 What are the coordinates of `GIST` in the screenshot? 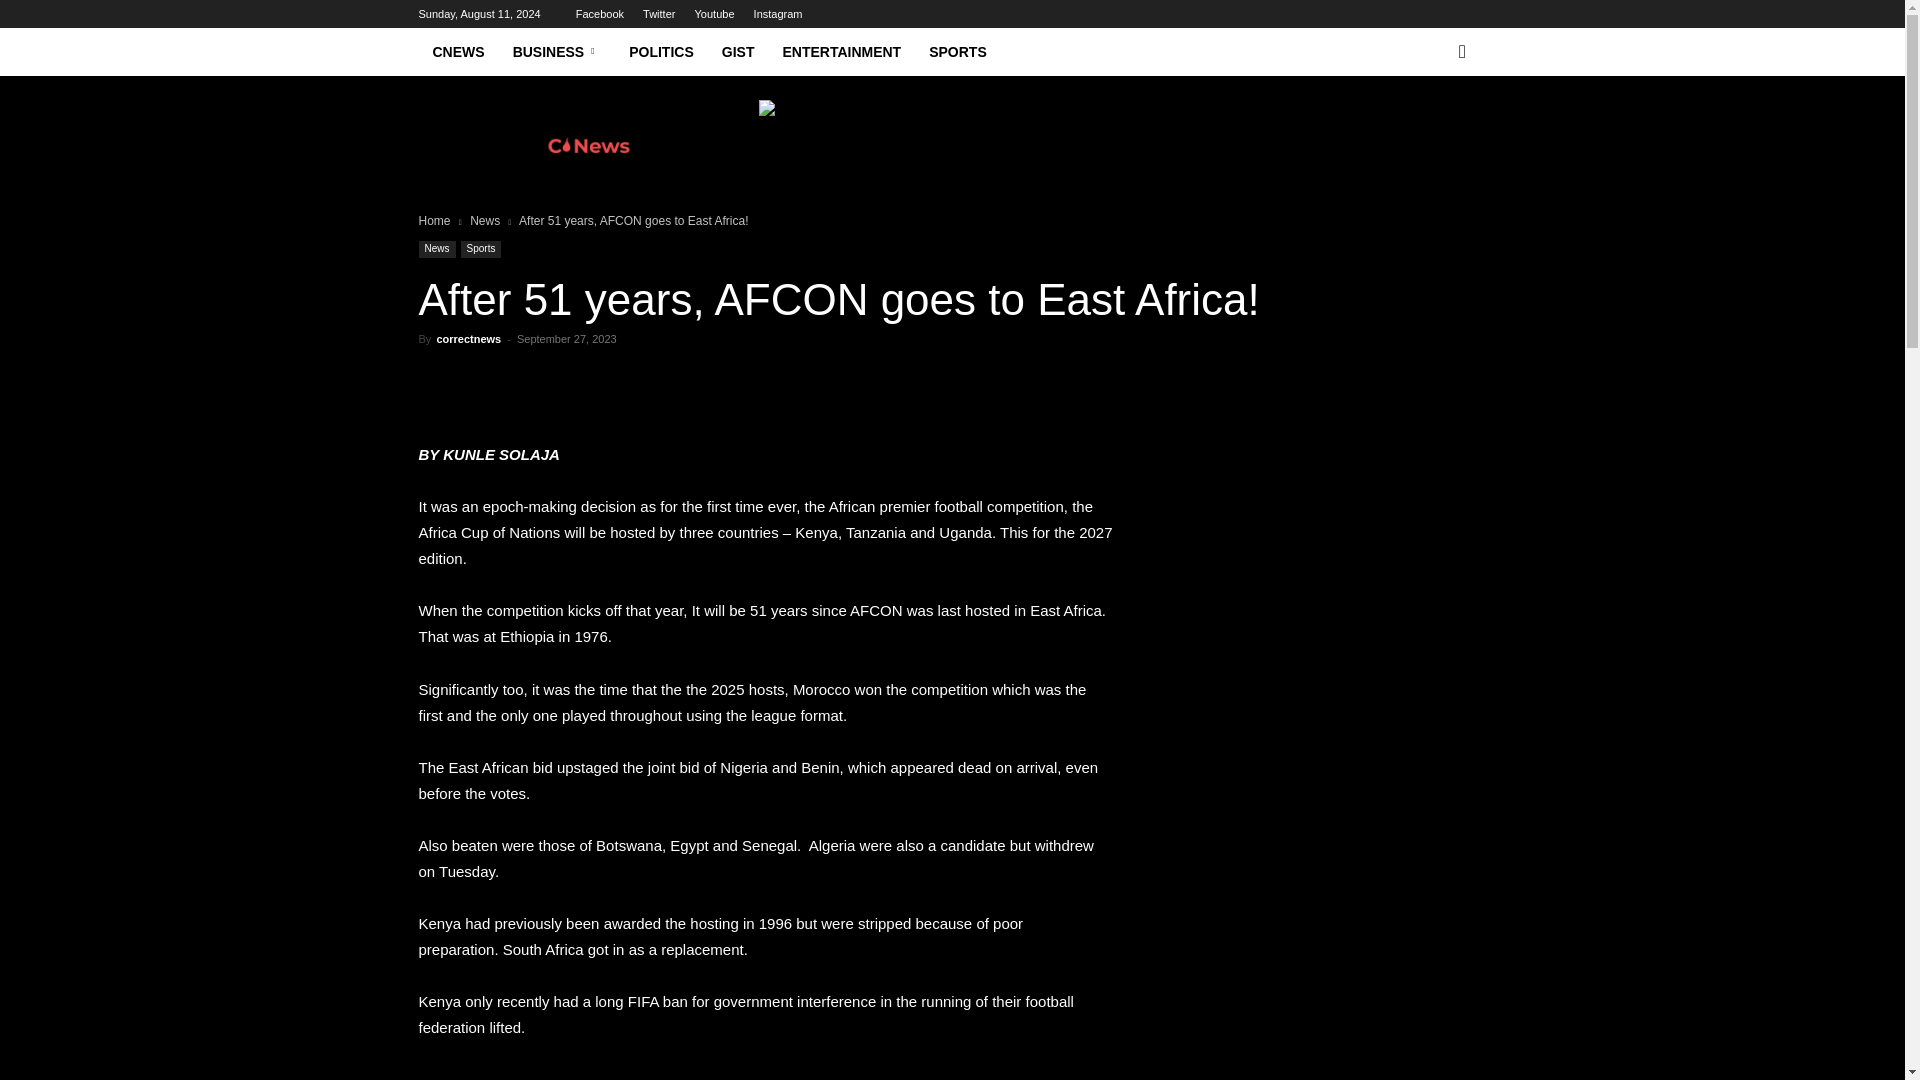 It's located at (738, 52).